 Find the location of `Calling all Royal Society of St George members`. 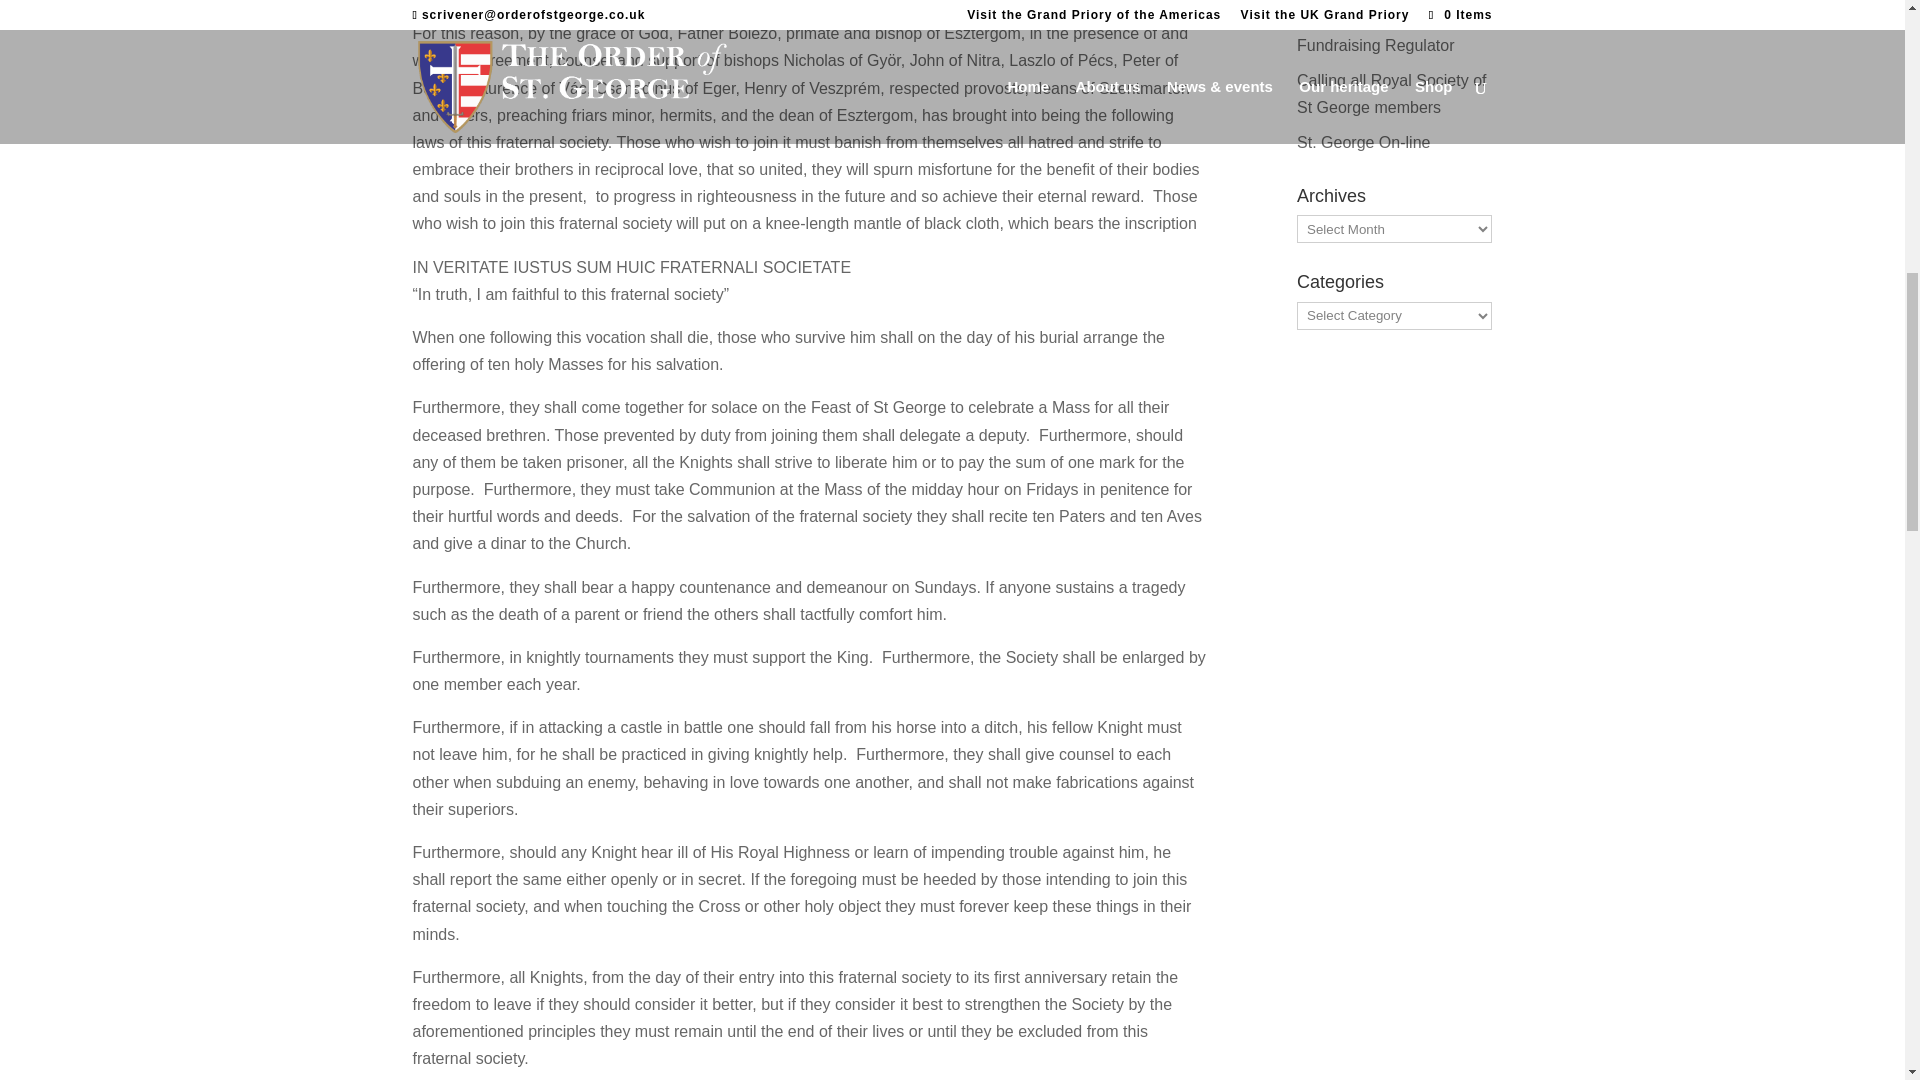

Calling all Royal Society of St George members is located at coordinates (1392, 94).